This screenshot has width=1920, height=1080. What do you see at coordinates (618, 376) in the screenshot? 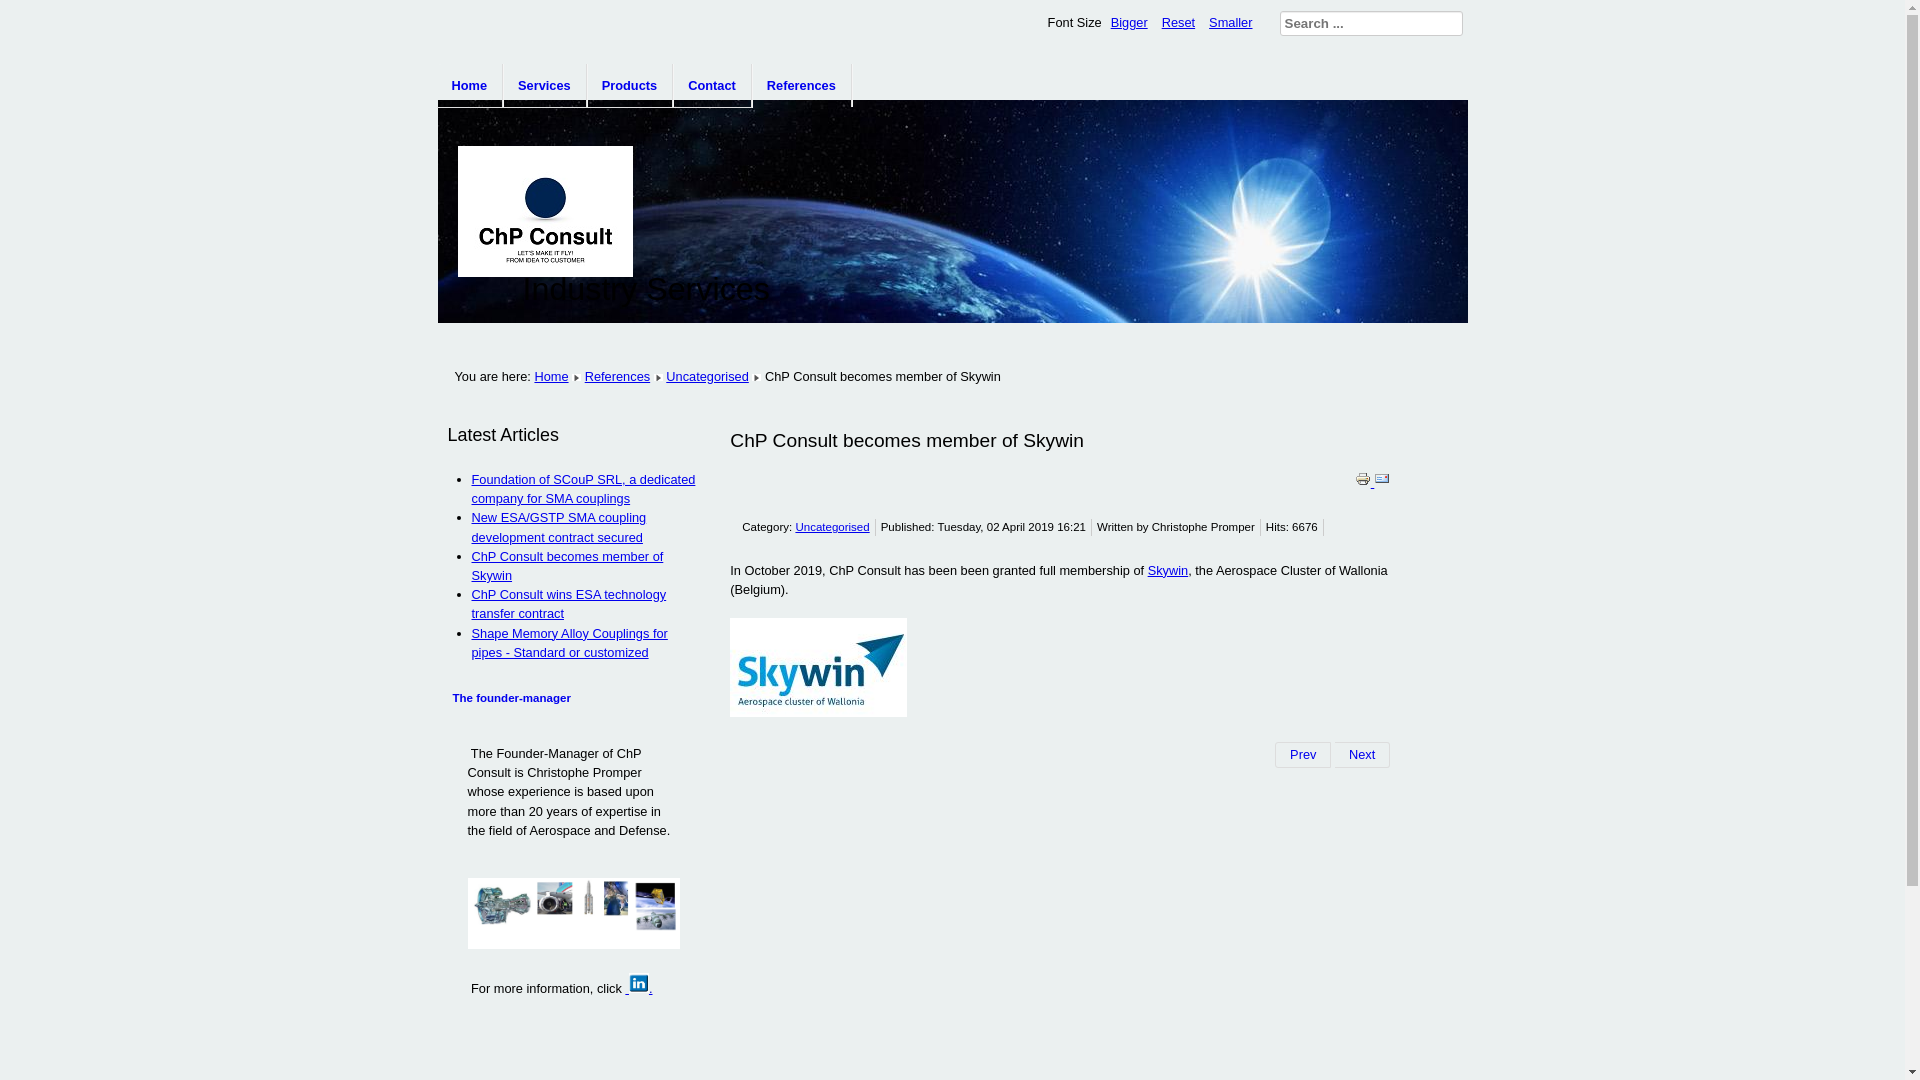
I see `References` at bounding box center [618, 376].